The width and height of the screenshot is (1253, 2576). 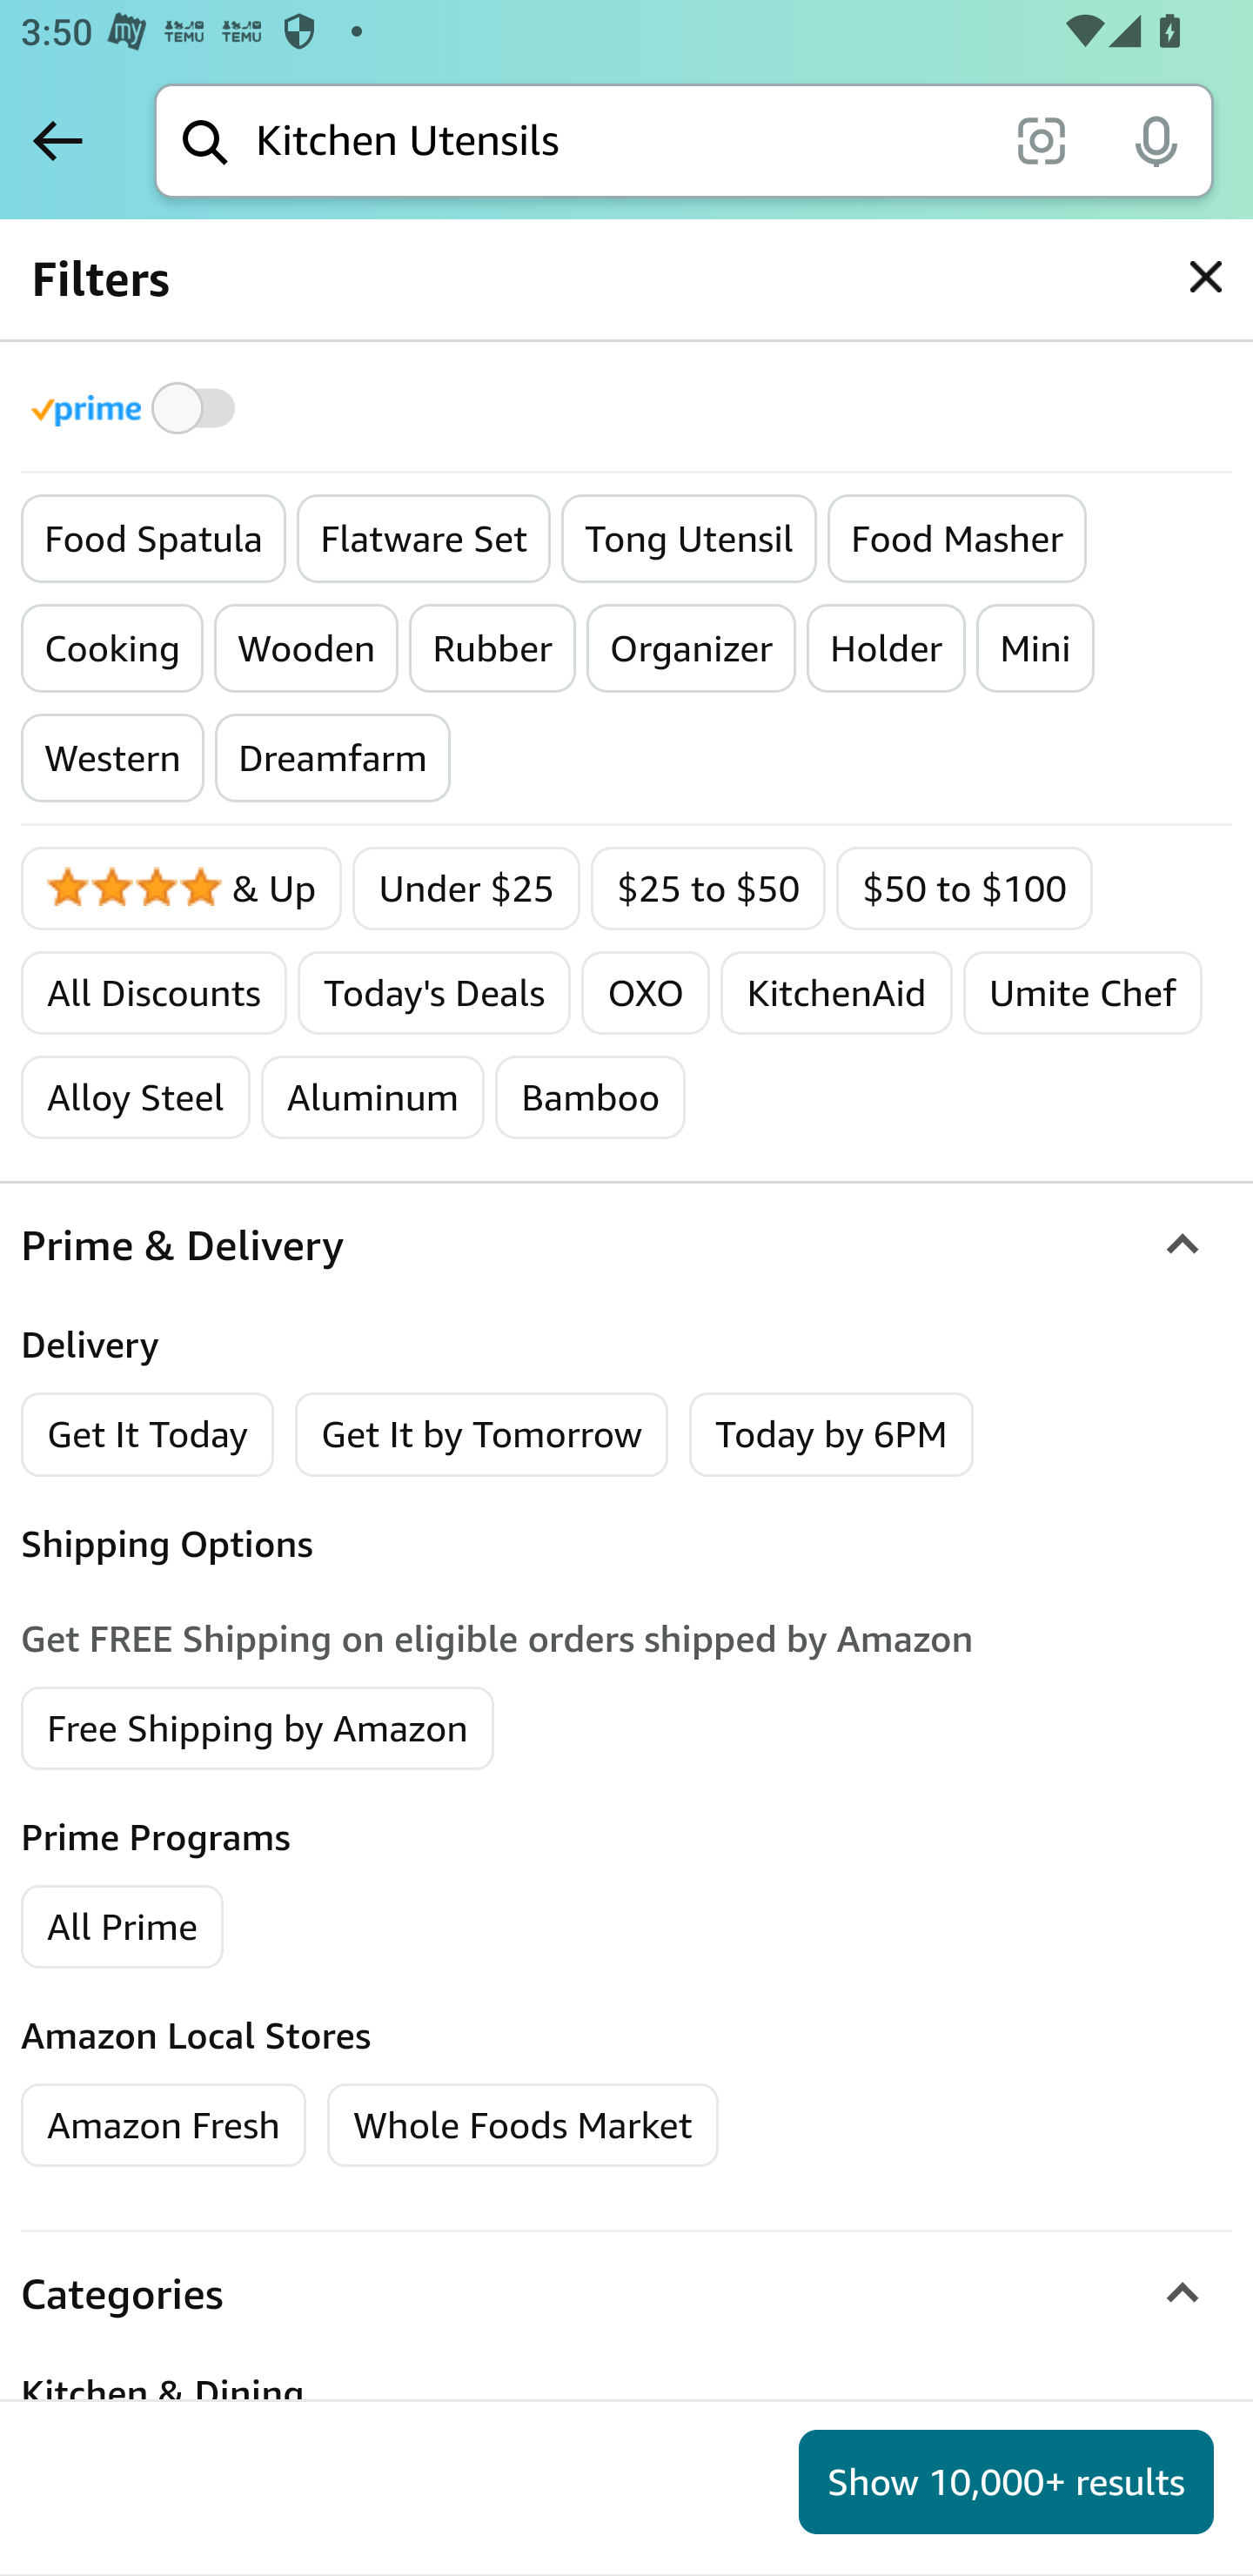 What do you see at coordinates (424, 540) in the screenshot?
I see `Flatware Set` at bounding box center [424, 540].